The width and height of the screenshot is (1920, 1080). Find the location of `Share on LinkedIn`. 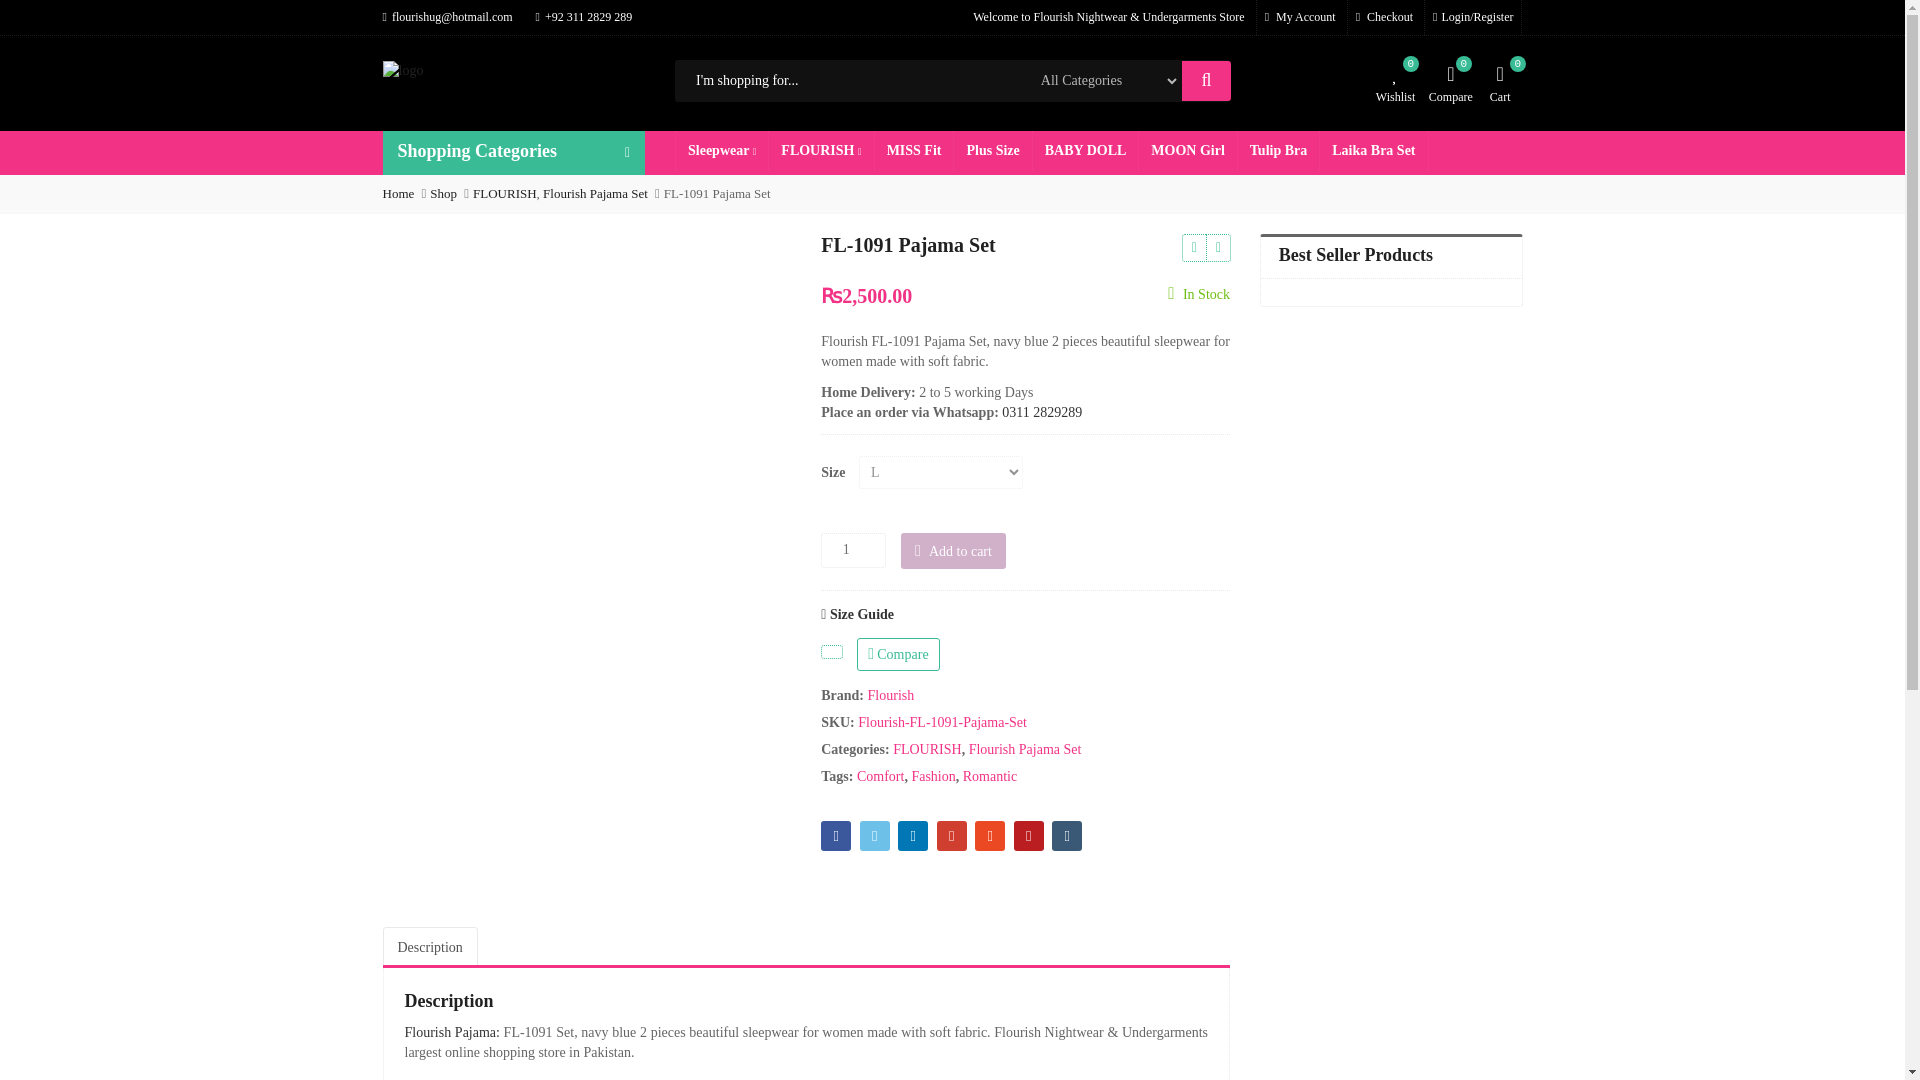

Share on LinkedIn is located at coordinates (912, 836).